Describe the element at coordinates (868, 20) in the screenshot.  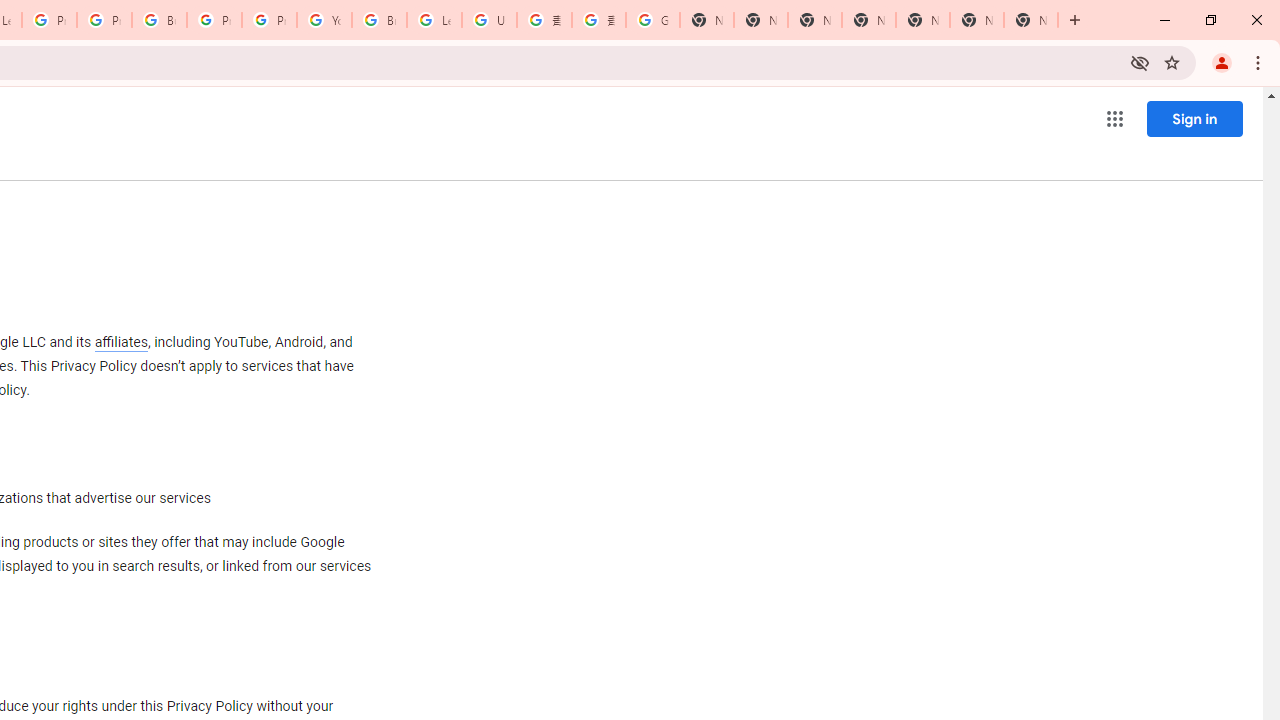
I see `New Tab` at that location.